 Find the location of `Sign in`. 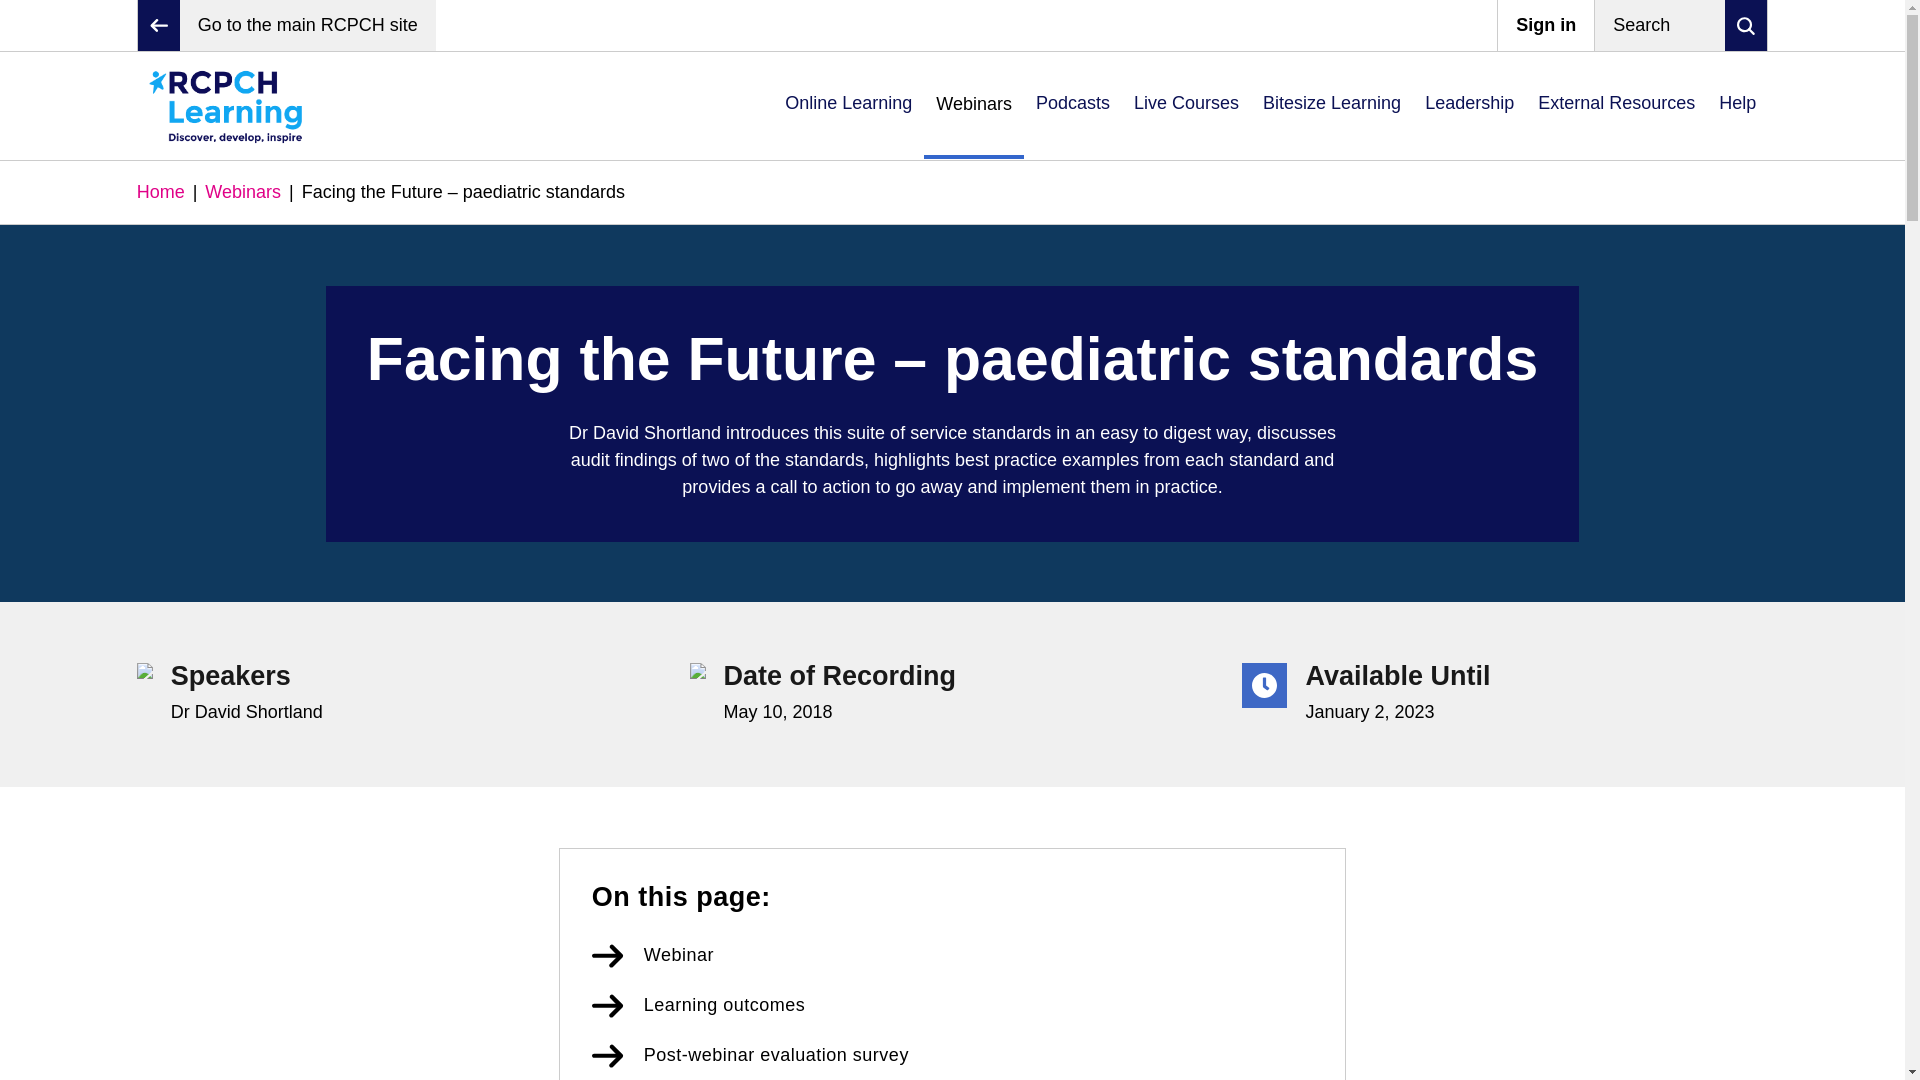

Sign in is located at coordinates (1545, 25).